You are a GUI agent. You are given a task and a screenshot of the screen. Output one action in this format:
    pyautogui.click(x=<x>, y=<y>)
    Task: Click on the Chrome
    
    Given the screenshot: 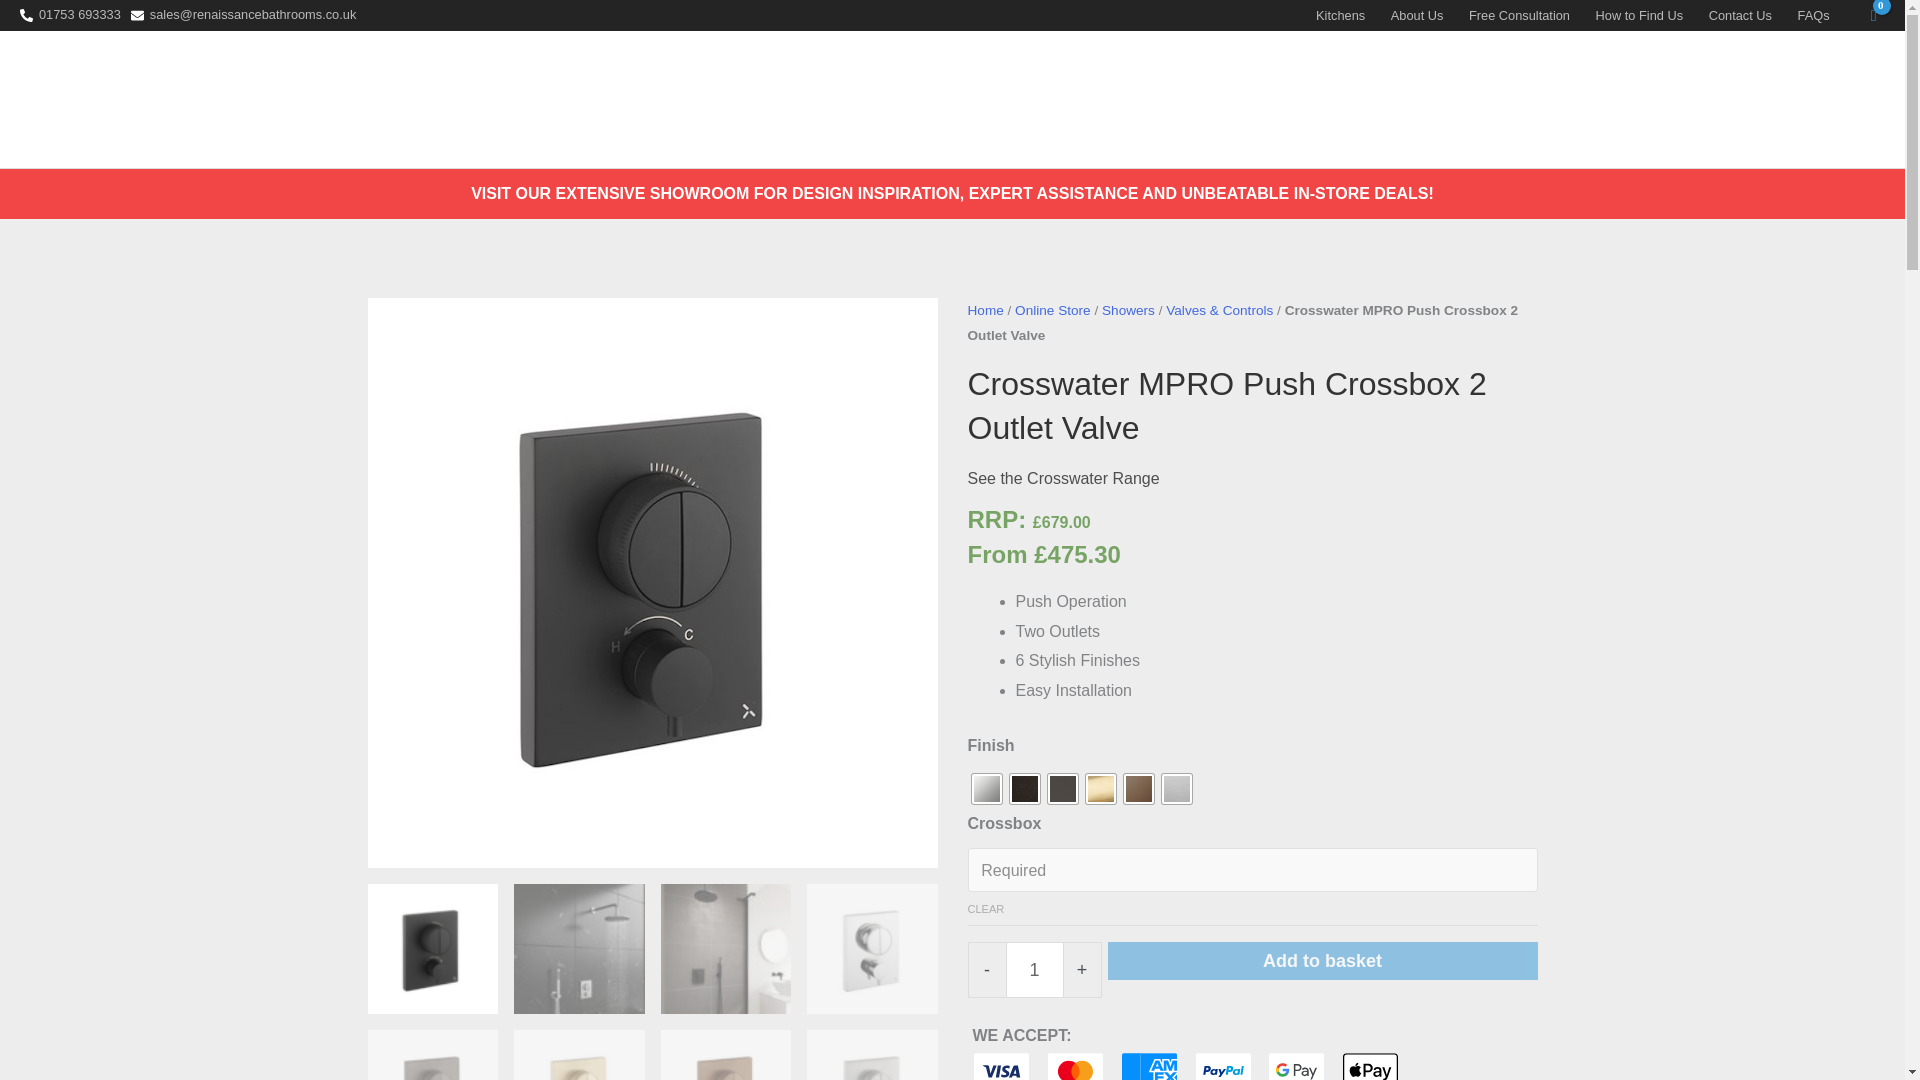 What is the action you would take?
    pyautogui.click(x=986, y=788)
    